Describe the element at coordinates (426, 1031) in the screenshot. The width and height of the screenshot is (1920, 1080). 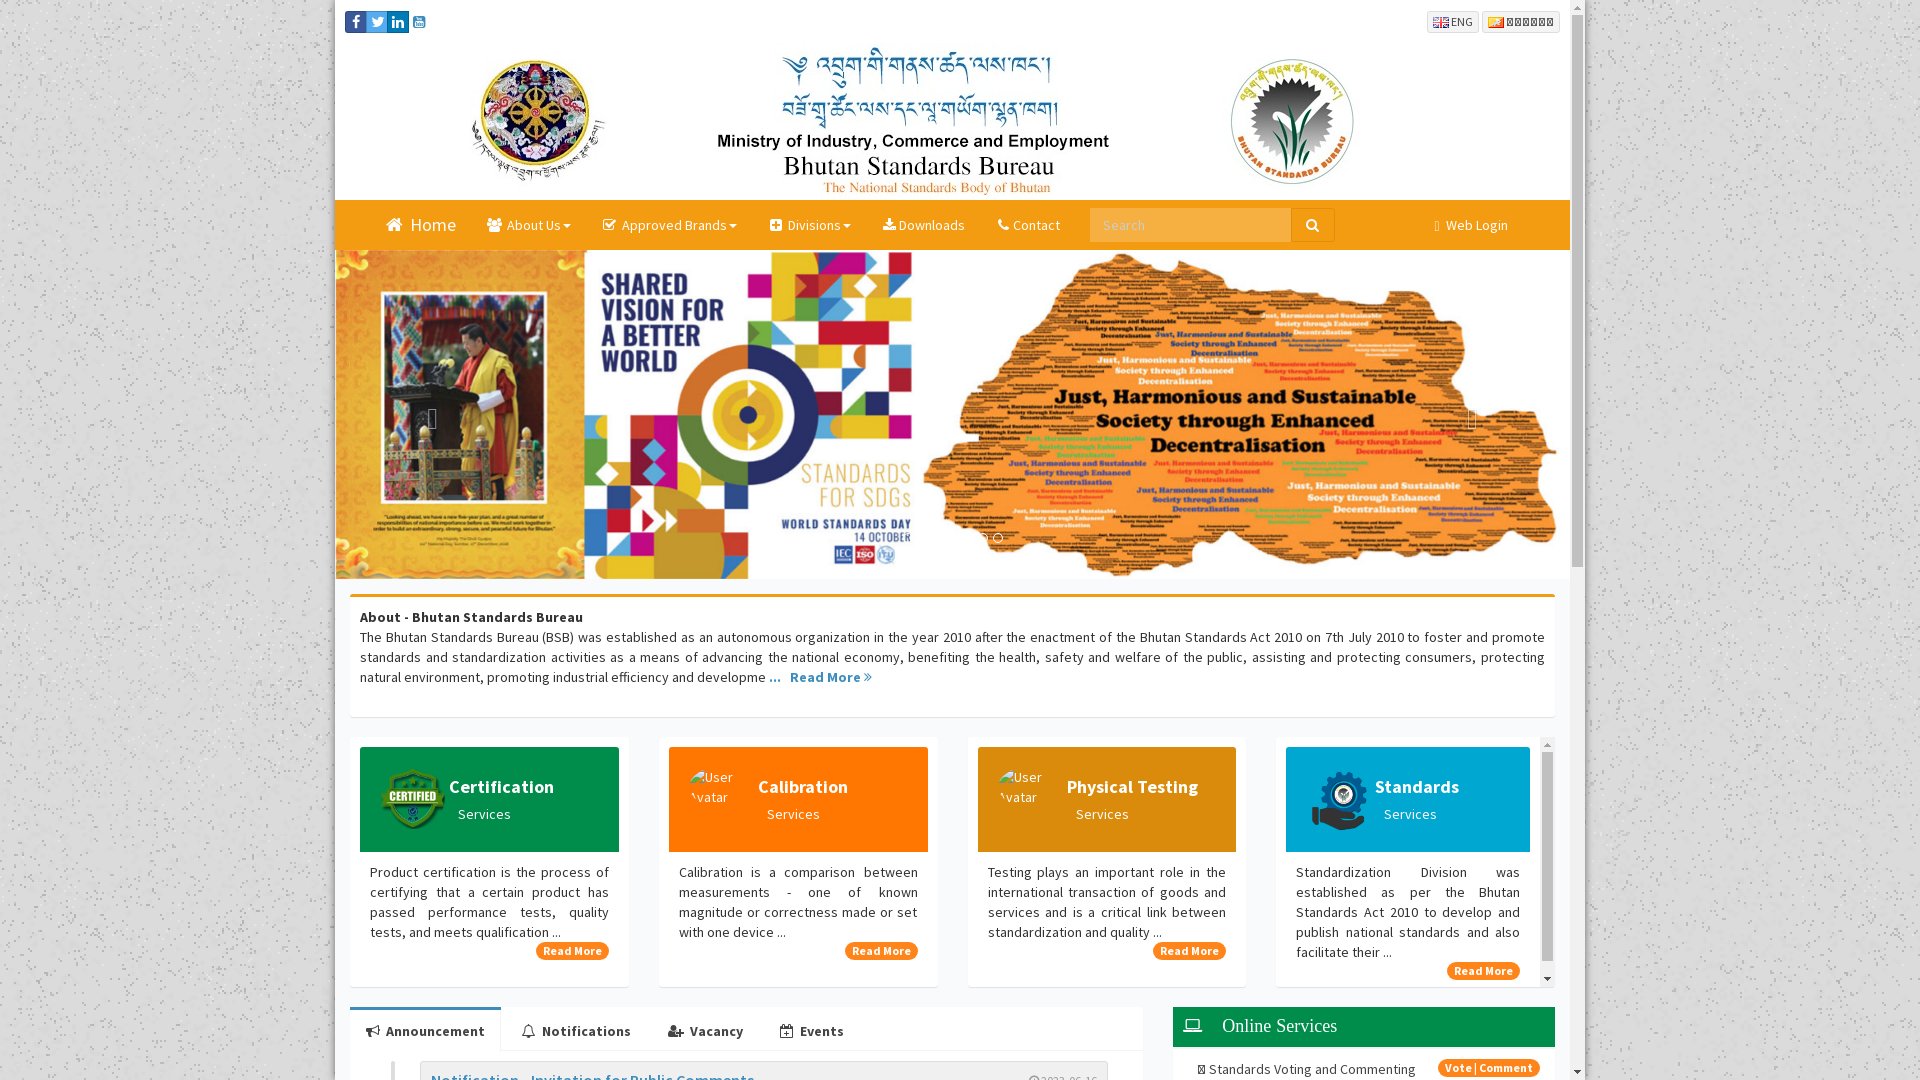
I see `  Announcement` at that location.